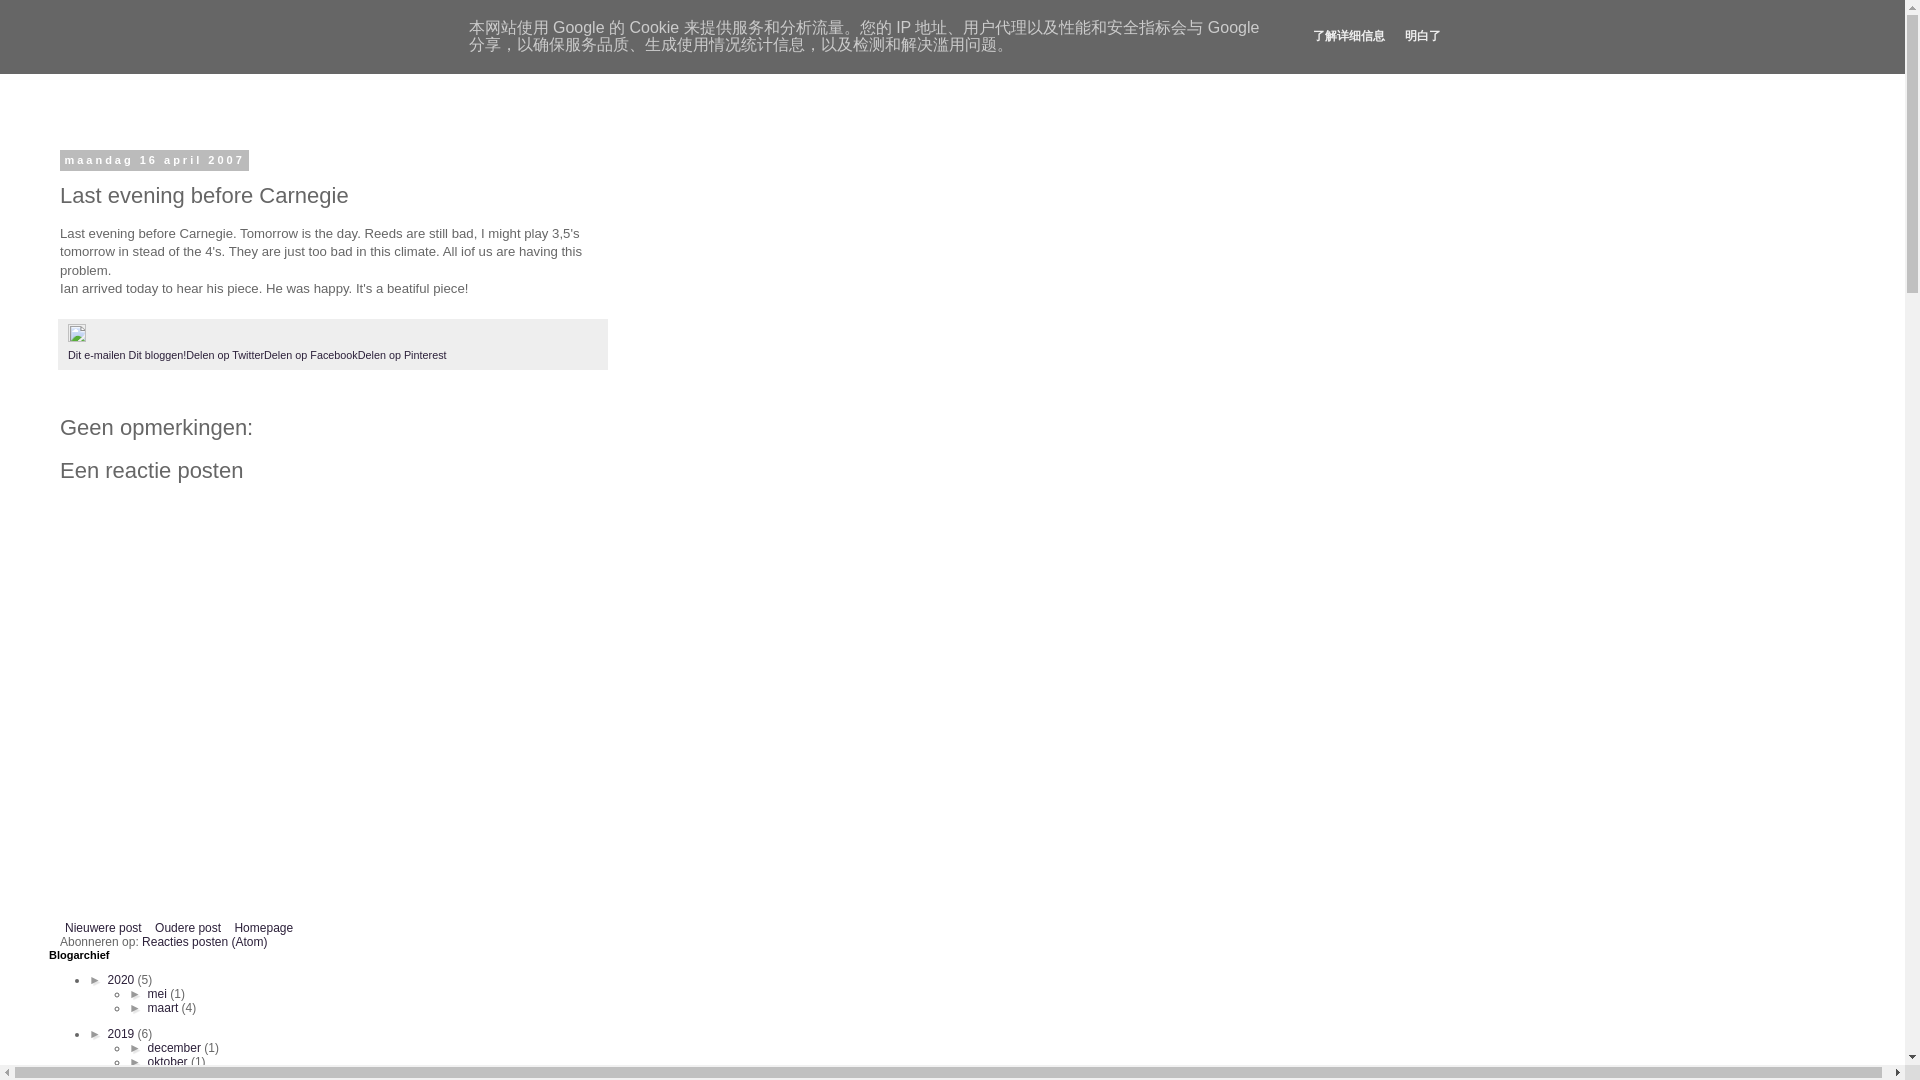 Image resolution: width=1920 pixels, height=1080 pixels. I want to click on Delen op Twitter, so click(402, 354).